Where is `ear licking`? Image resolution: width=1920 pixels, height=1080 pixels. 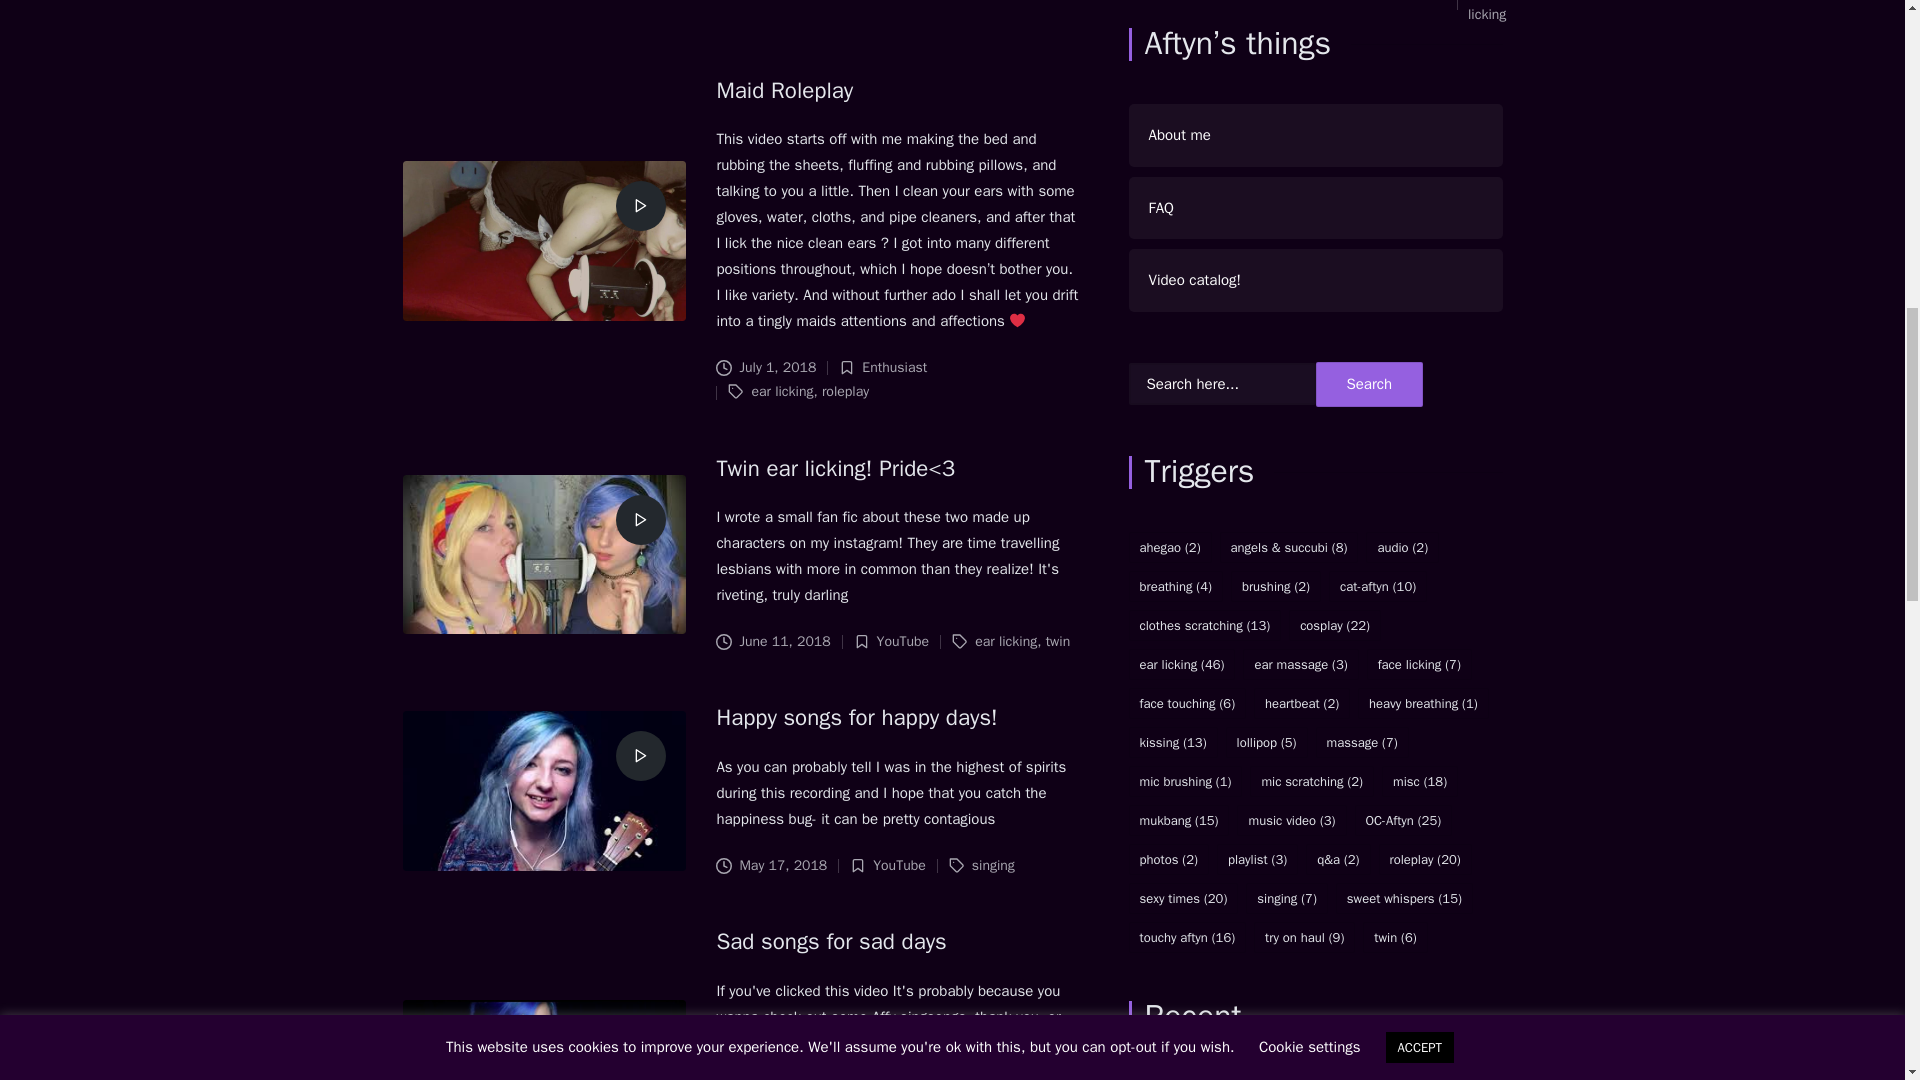 ear licking is located at coordinates (781, 391).